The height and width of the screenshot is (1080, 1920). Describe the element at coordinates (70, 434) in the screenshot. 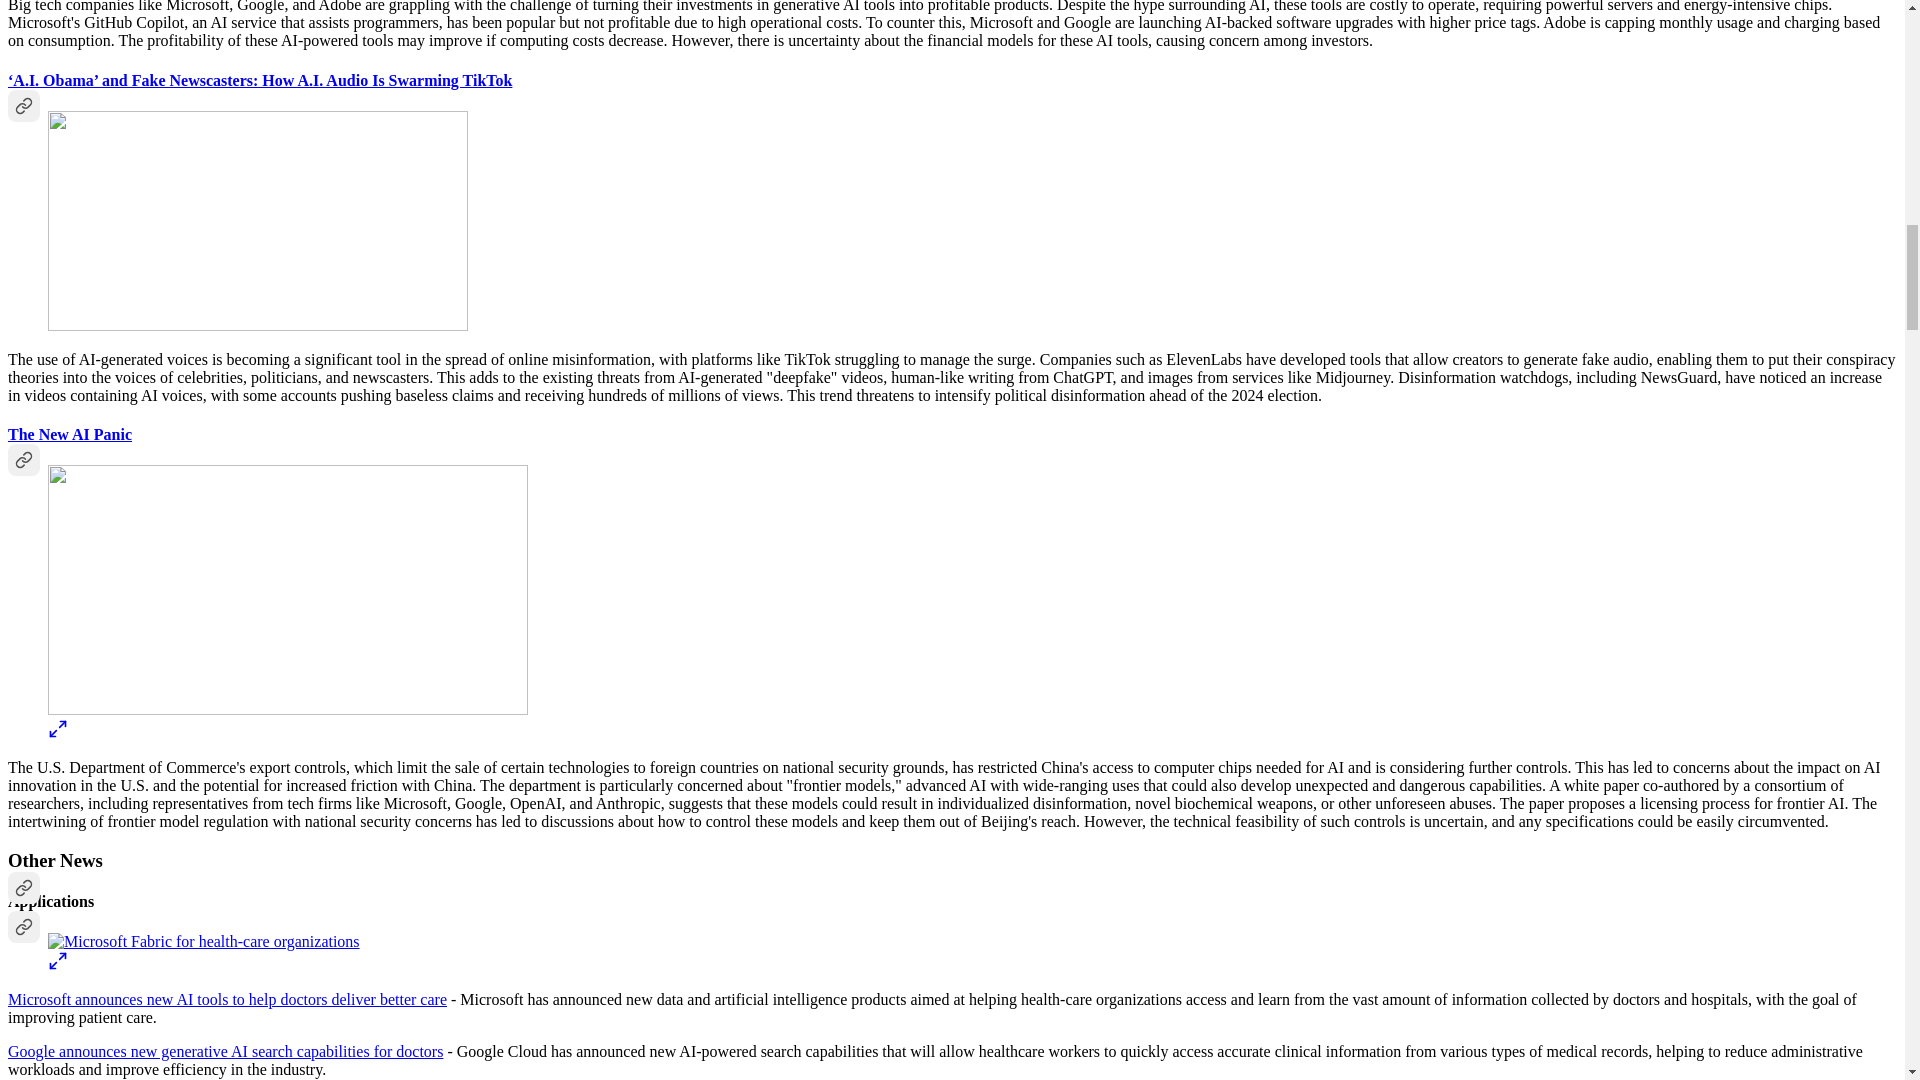

I see `The New AI Panic` at that location.